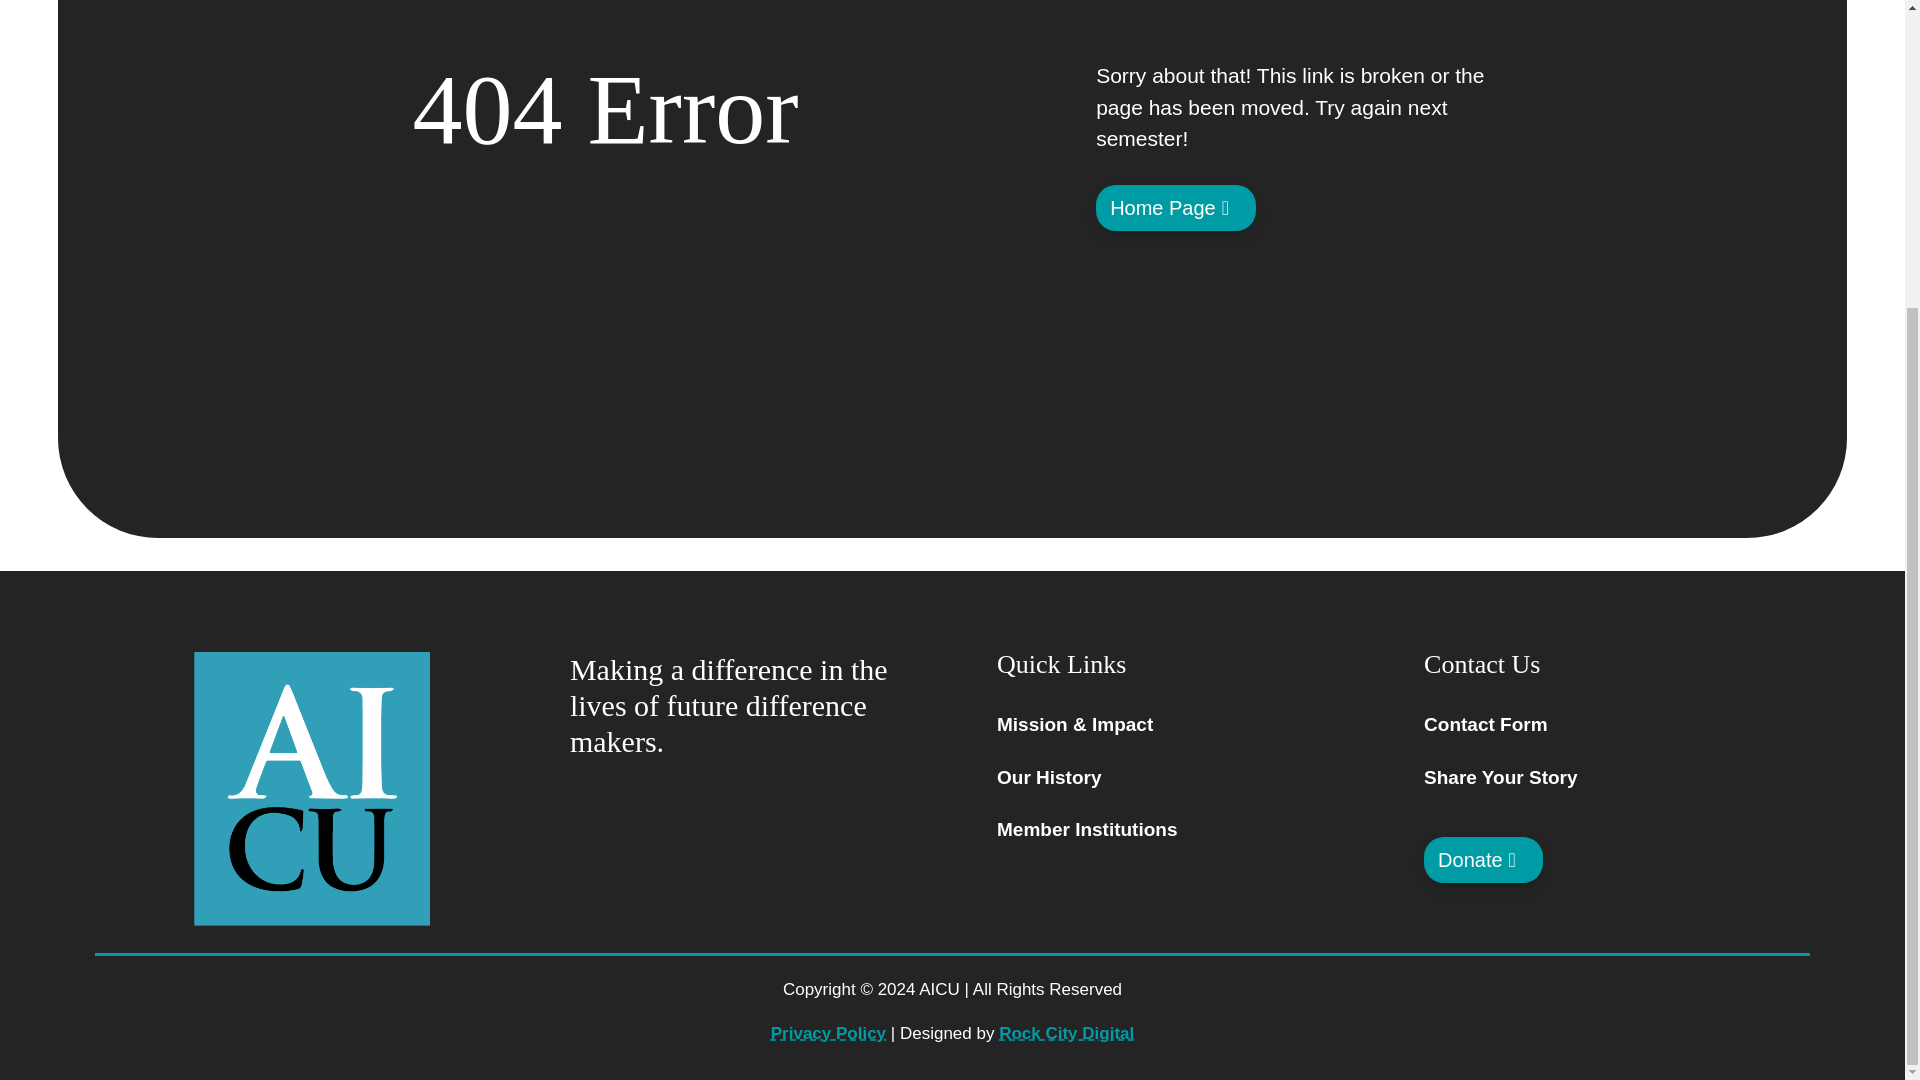  What do you see at coordinates (1176, 208) in the screenshot?
I see `Home Page` at bounding box center [1176, 208].